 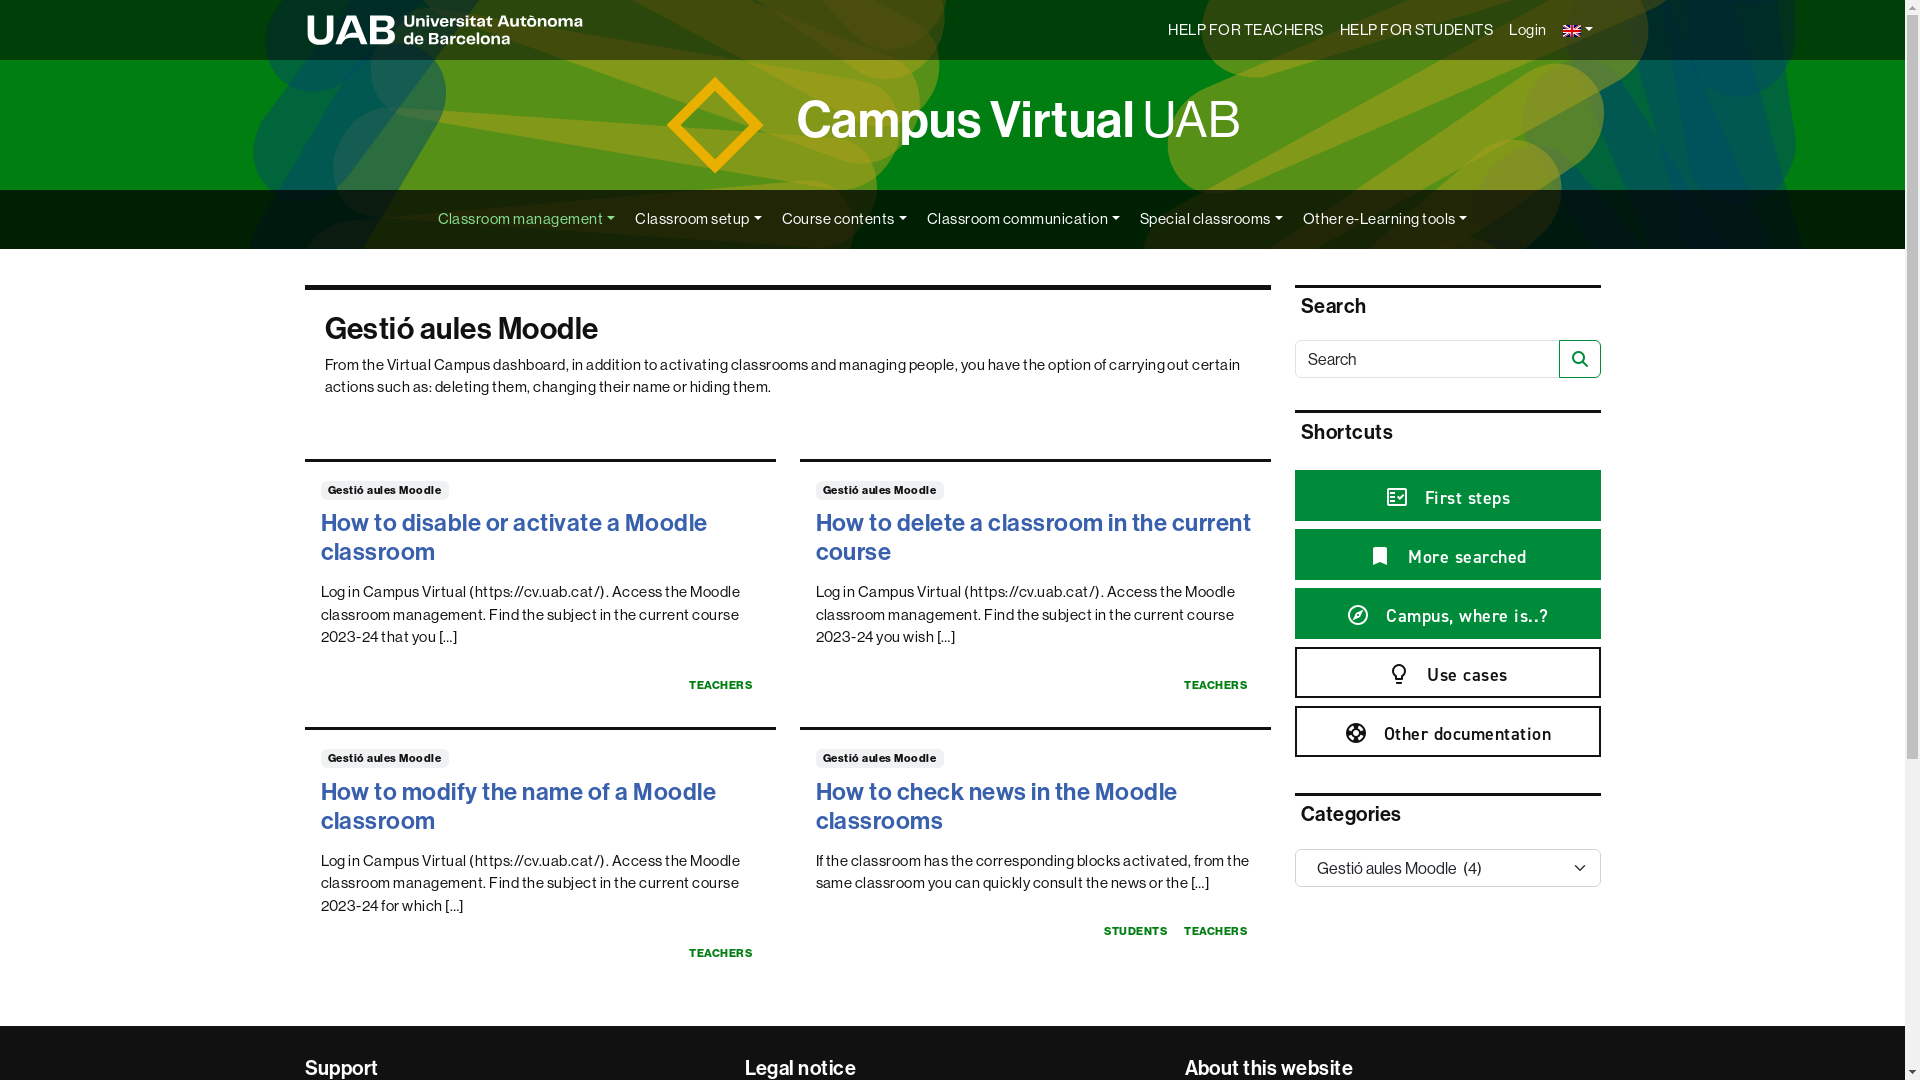 I want to click on supportOther documentation, so click(x=1447, y=732).